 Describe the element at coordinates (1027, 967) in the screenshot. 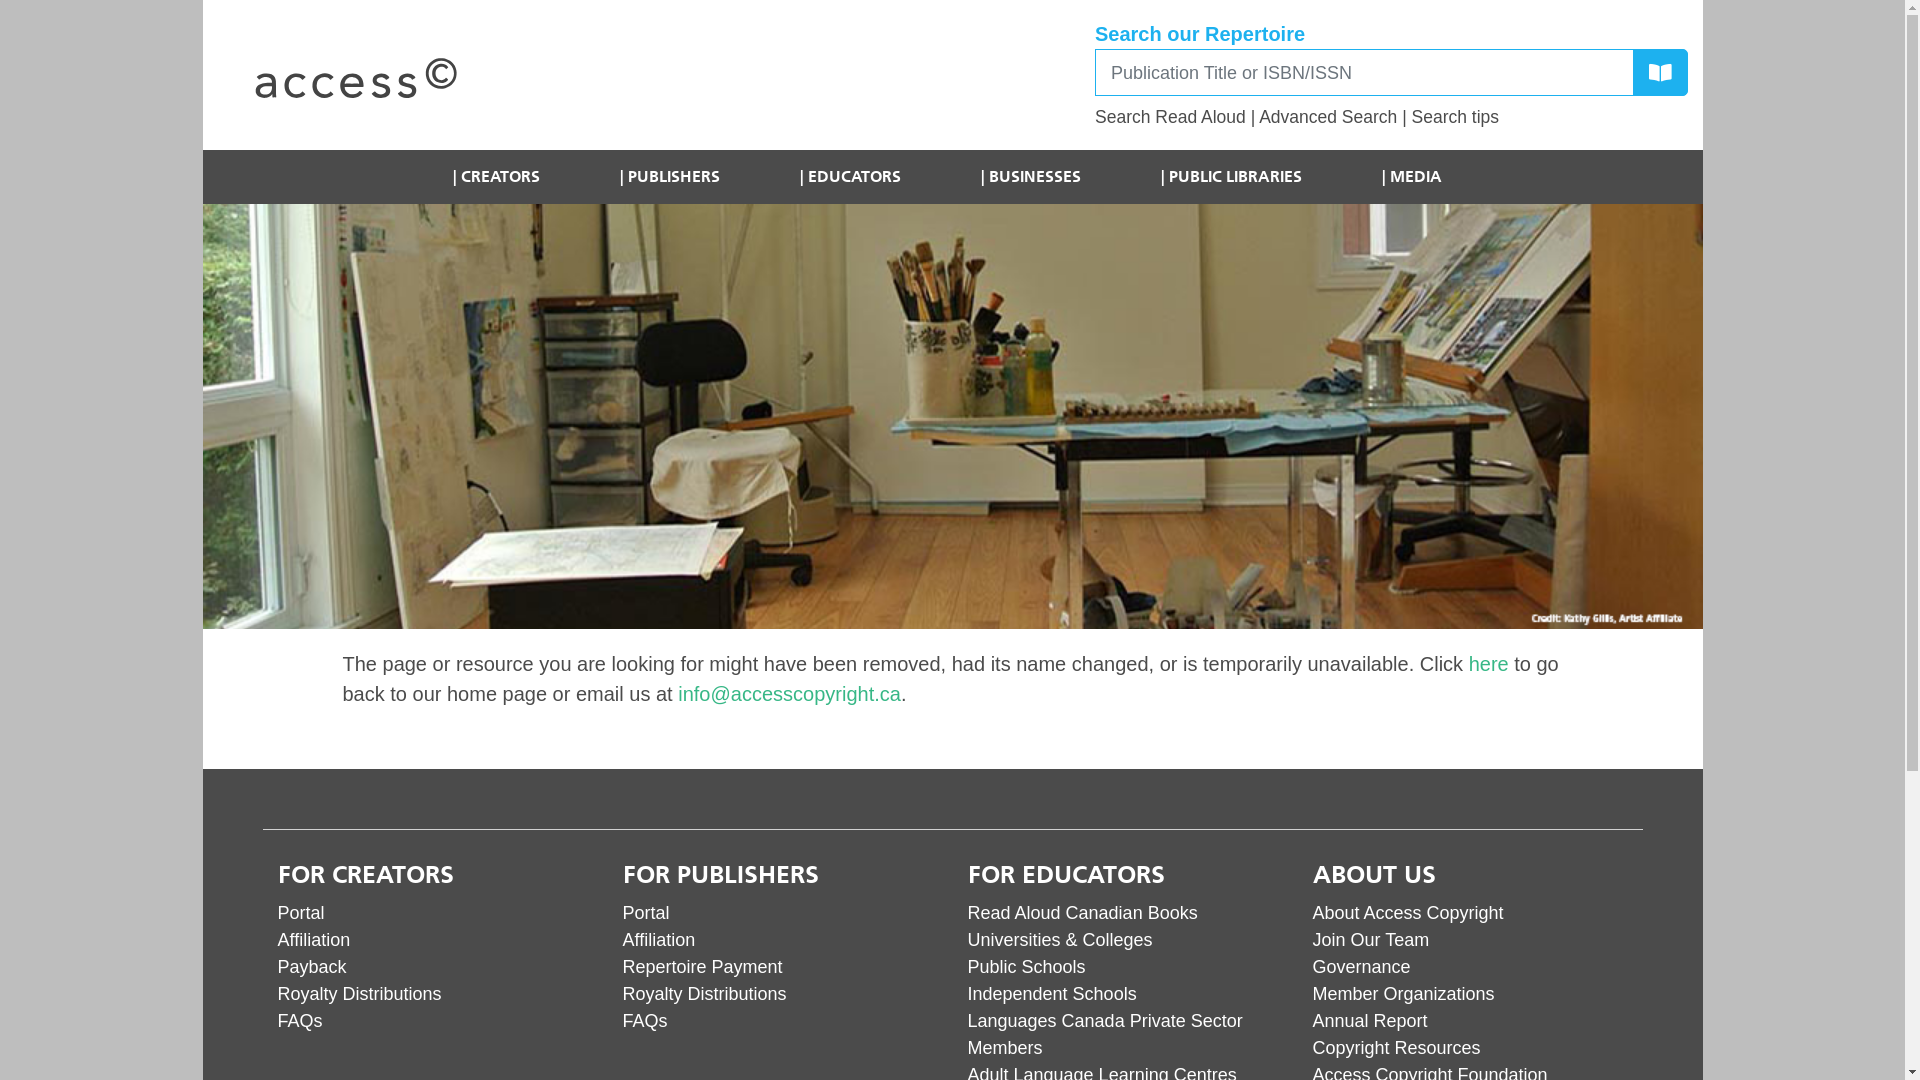

I see `Public Schools` at that location.